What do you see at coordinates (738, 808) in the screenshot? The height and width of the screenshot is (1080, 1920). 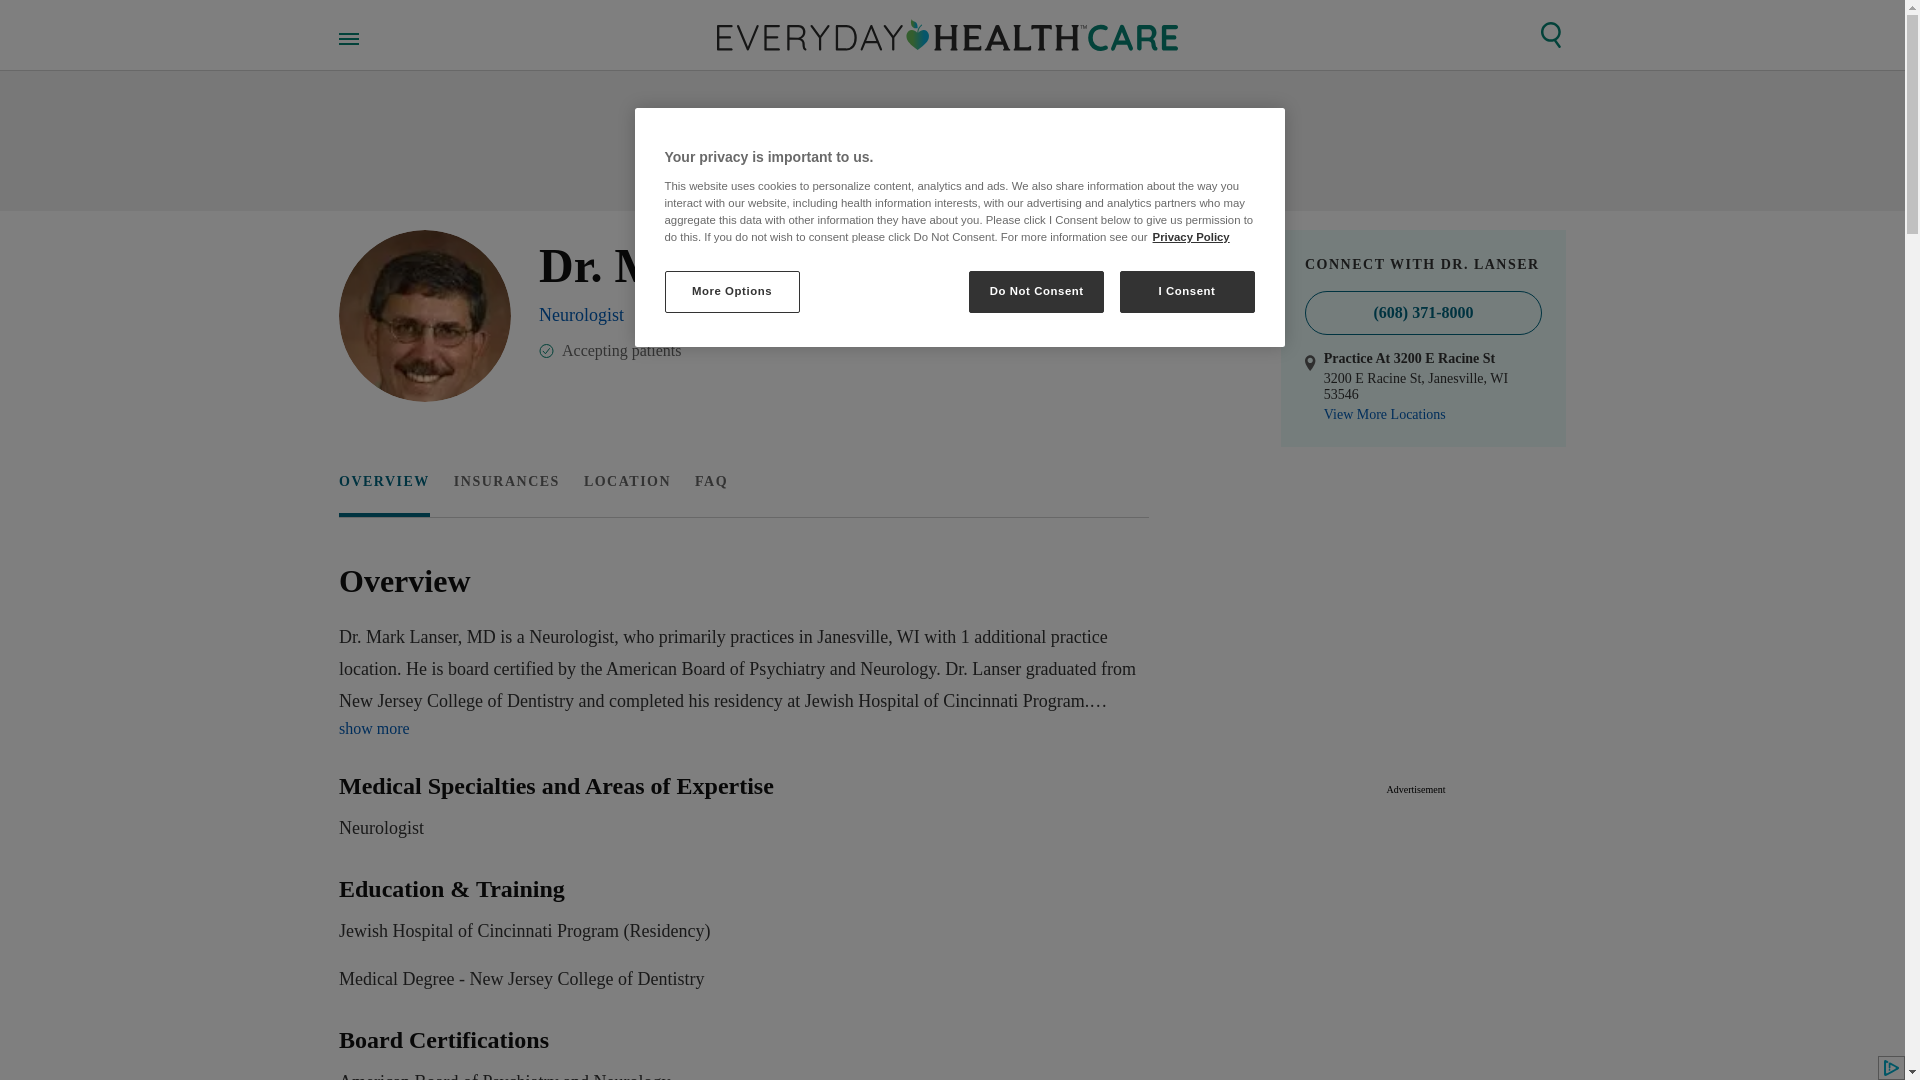 I see `INSURANCES` at bounding box center [738, 808].